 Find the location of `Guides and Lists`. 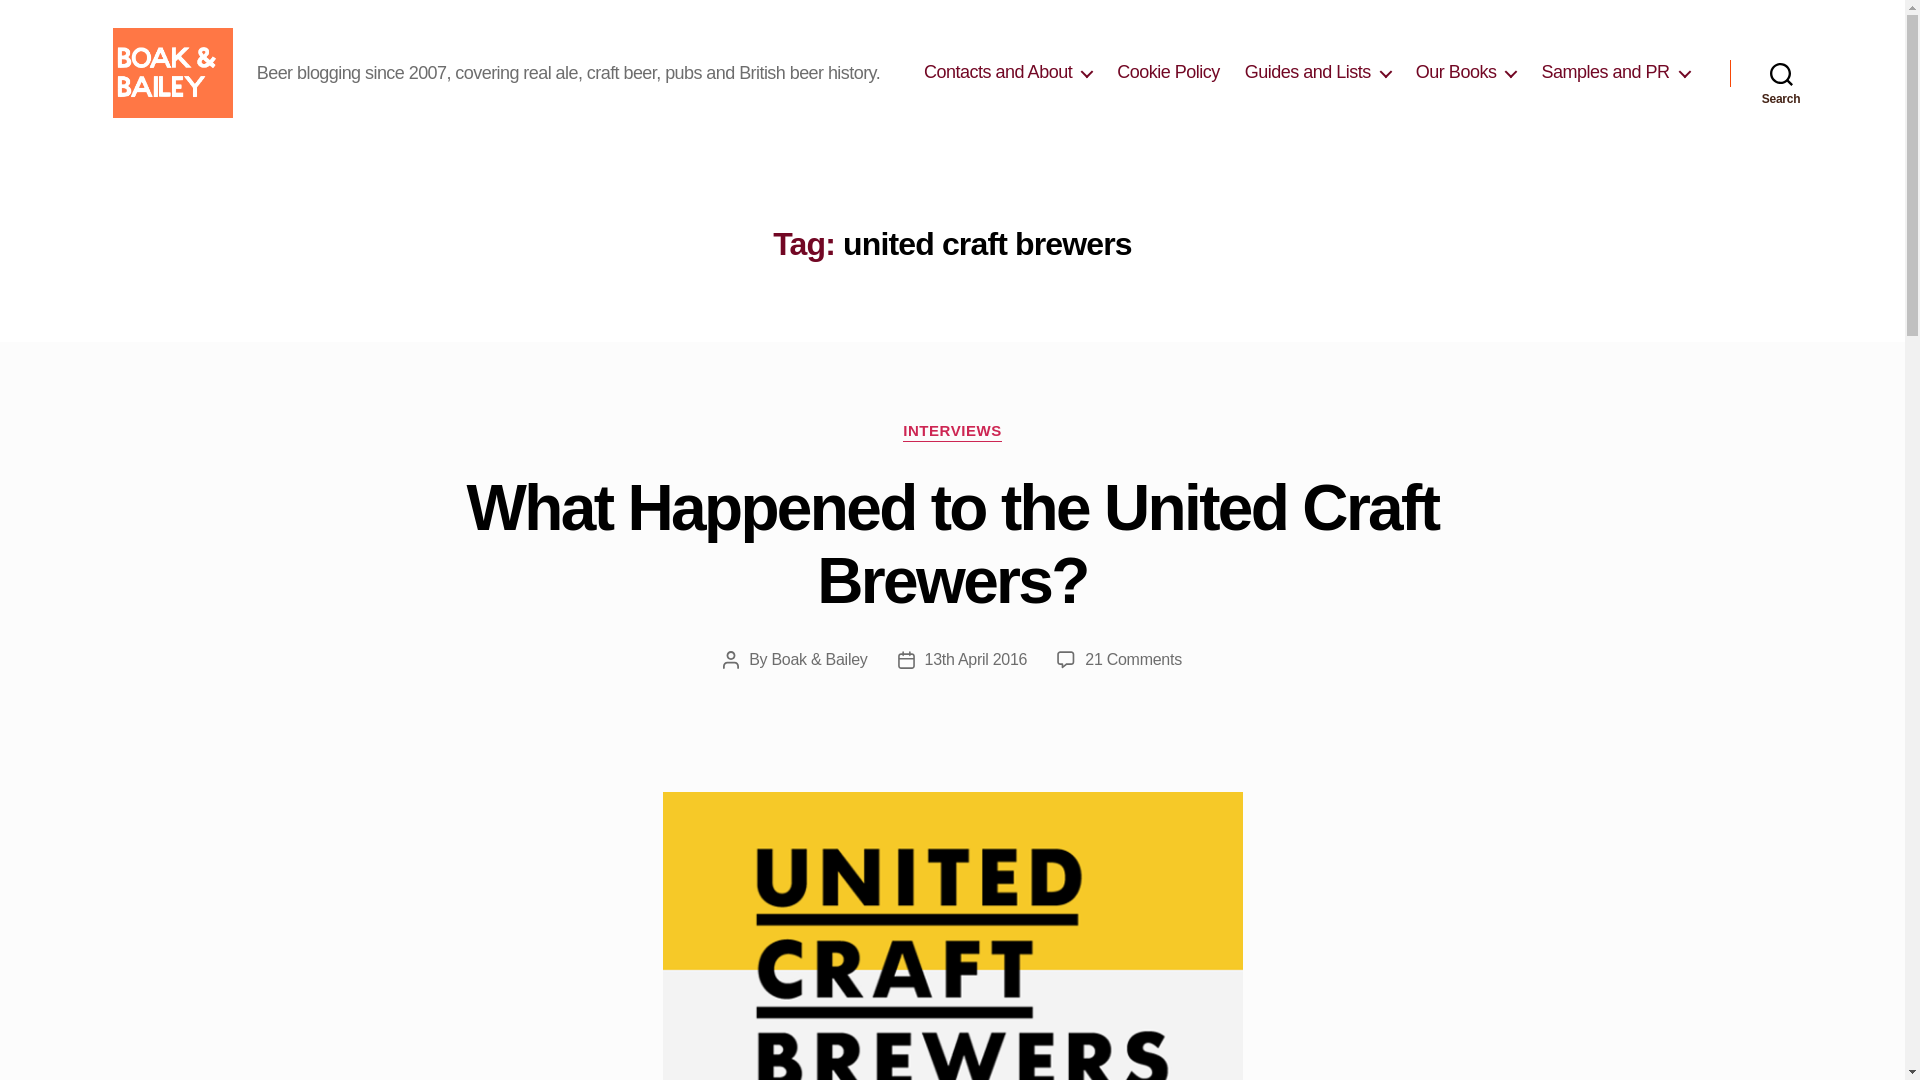

Guides and Lists is located at coordinates (1317, 72).